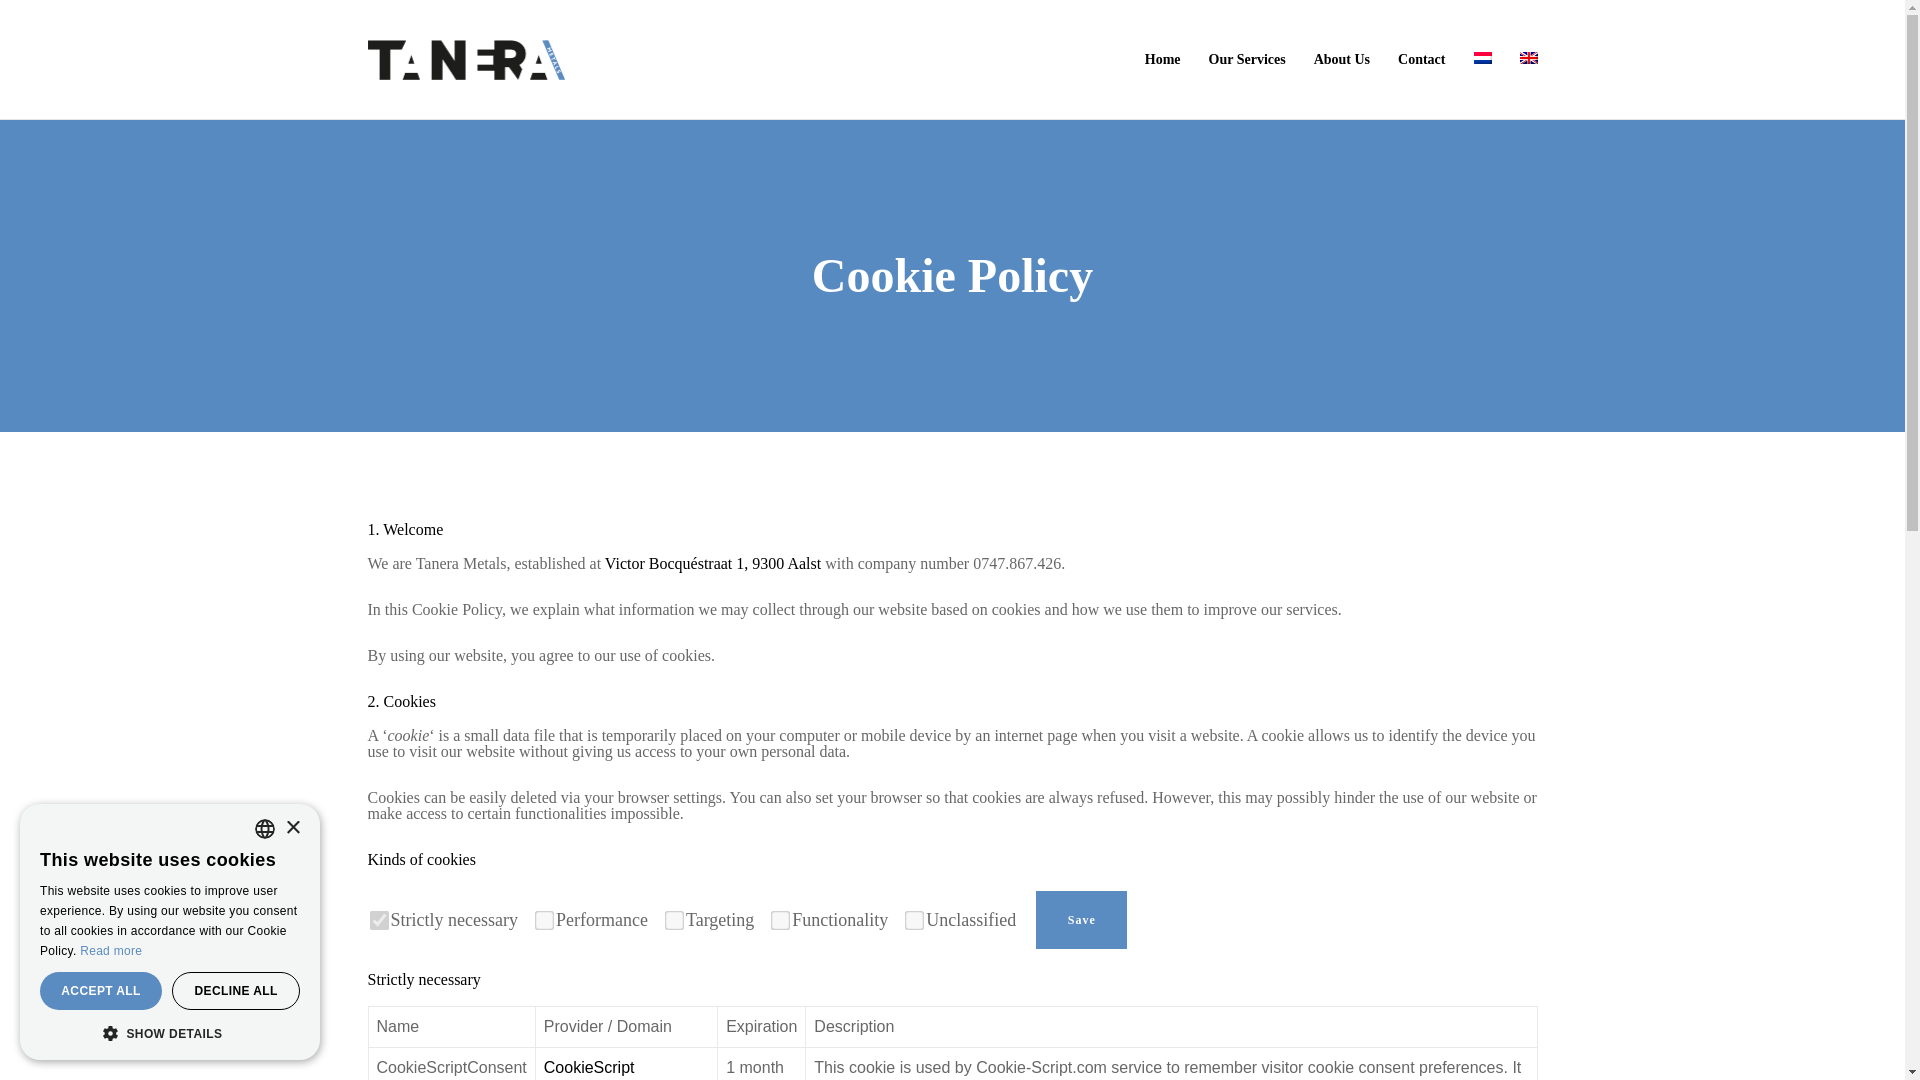  I want to click on CookieScript, so click(589, 1067).